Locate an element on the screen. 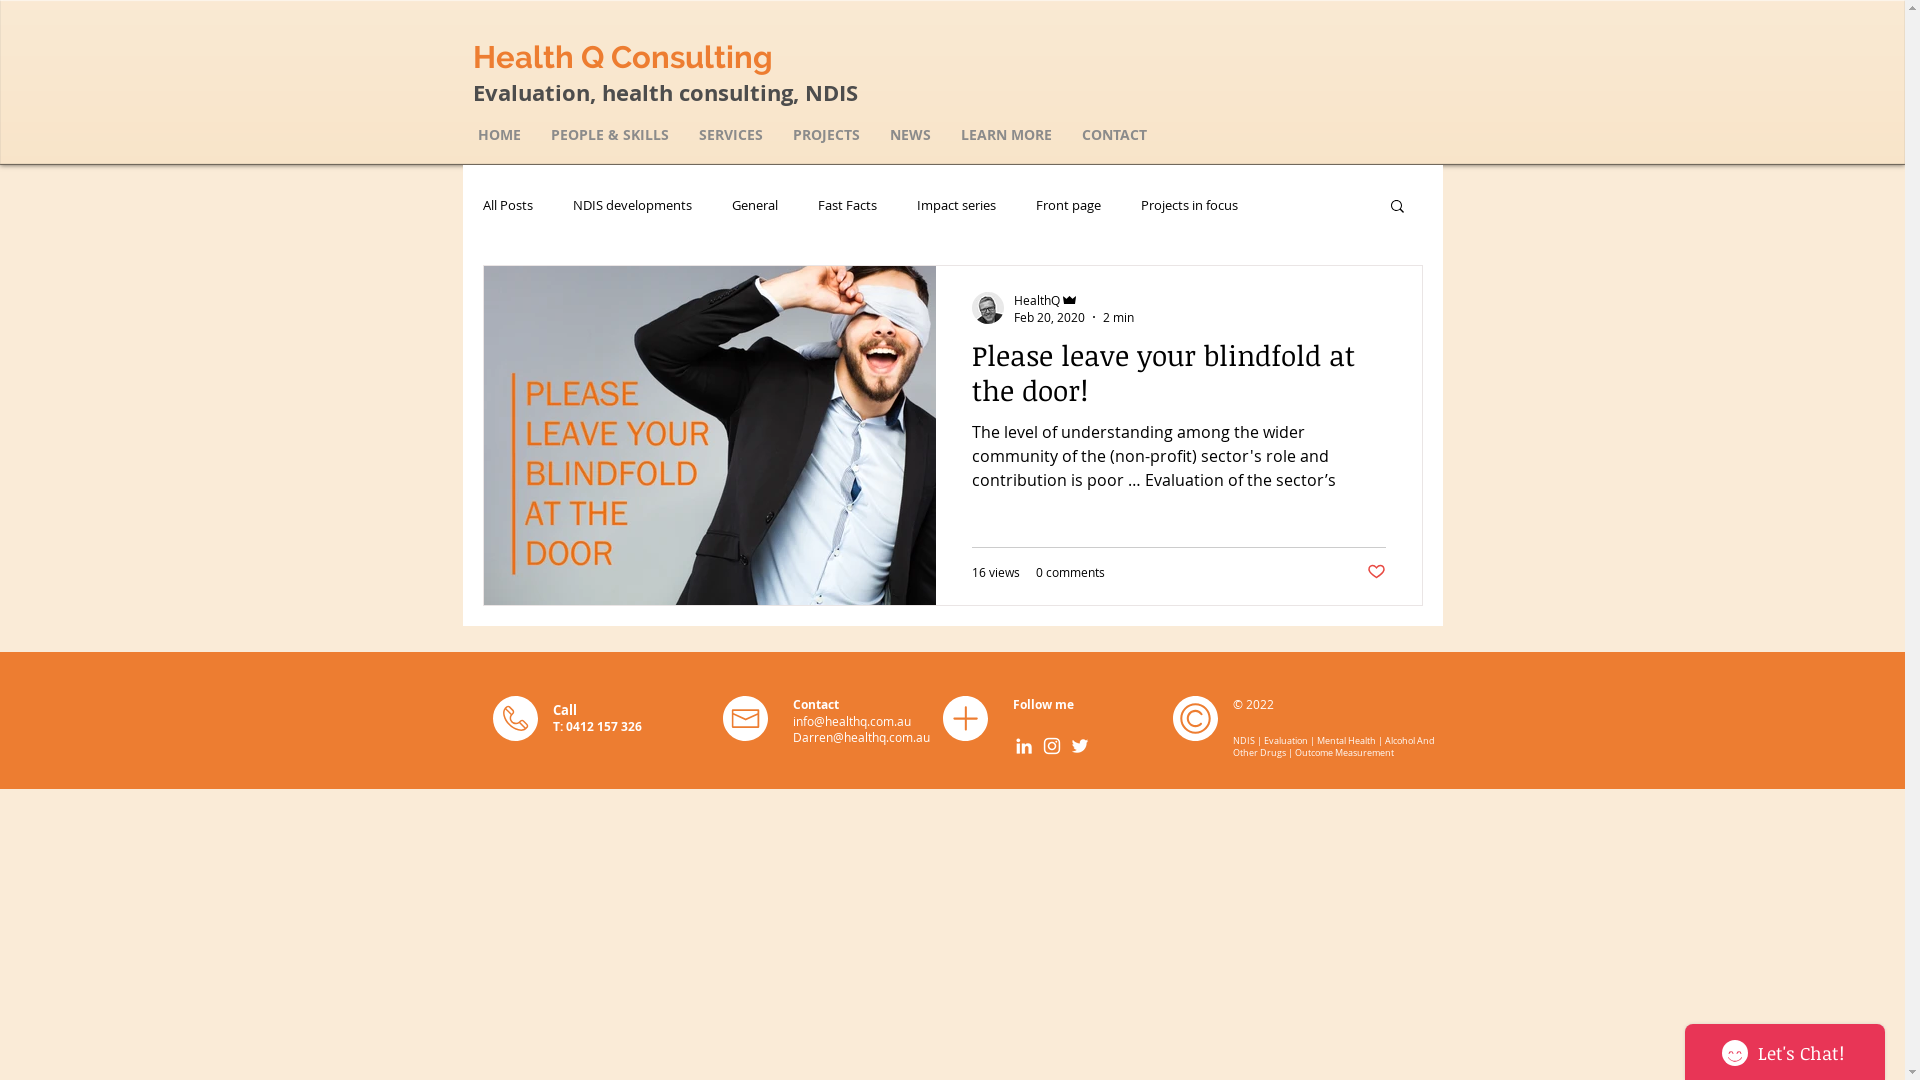 Image resolution: width=1920 pixels, height=1080 pixels. Fast Facts is located at coordinates (848, 205).